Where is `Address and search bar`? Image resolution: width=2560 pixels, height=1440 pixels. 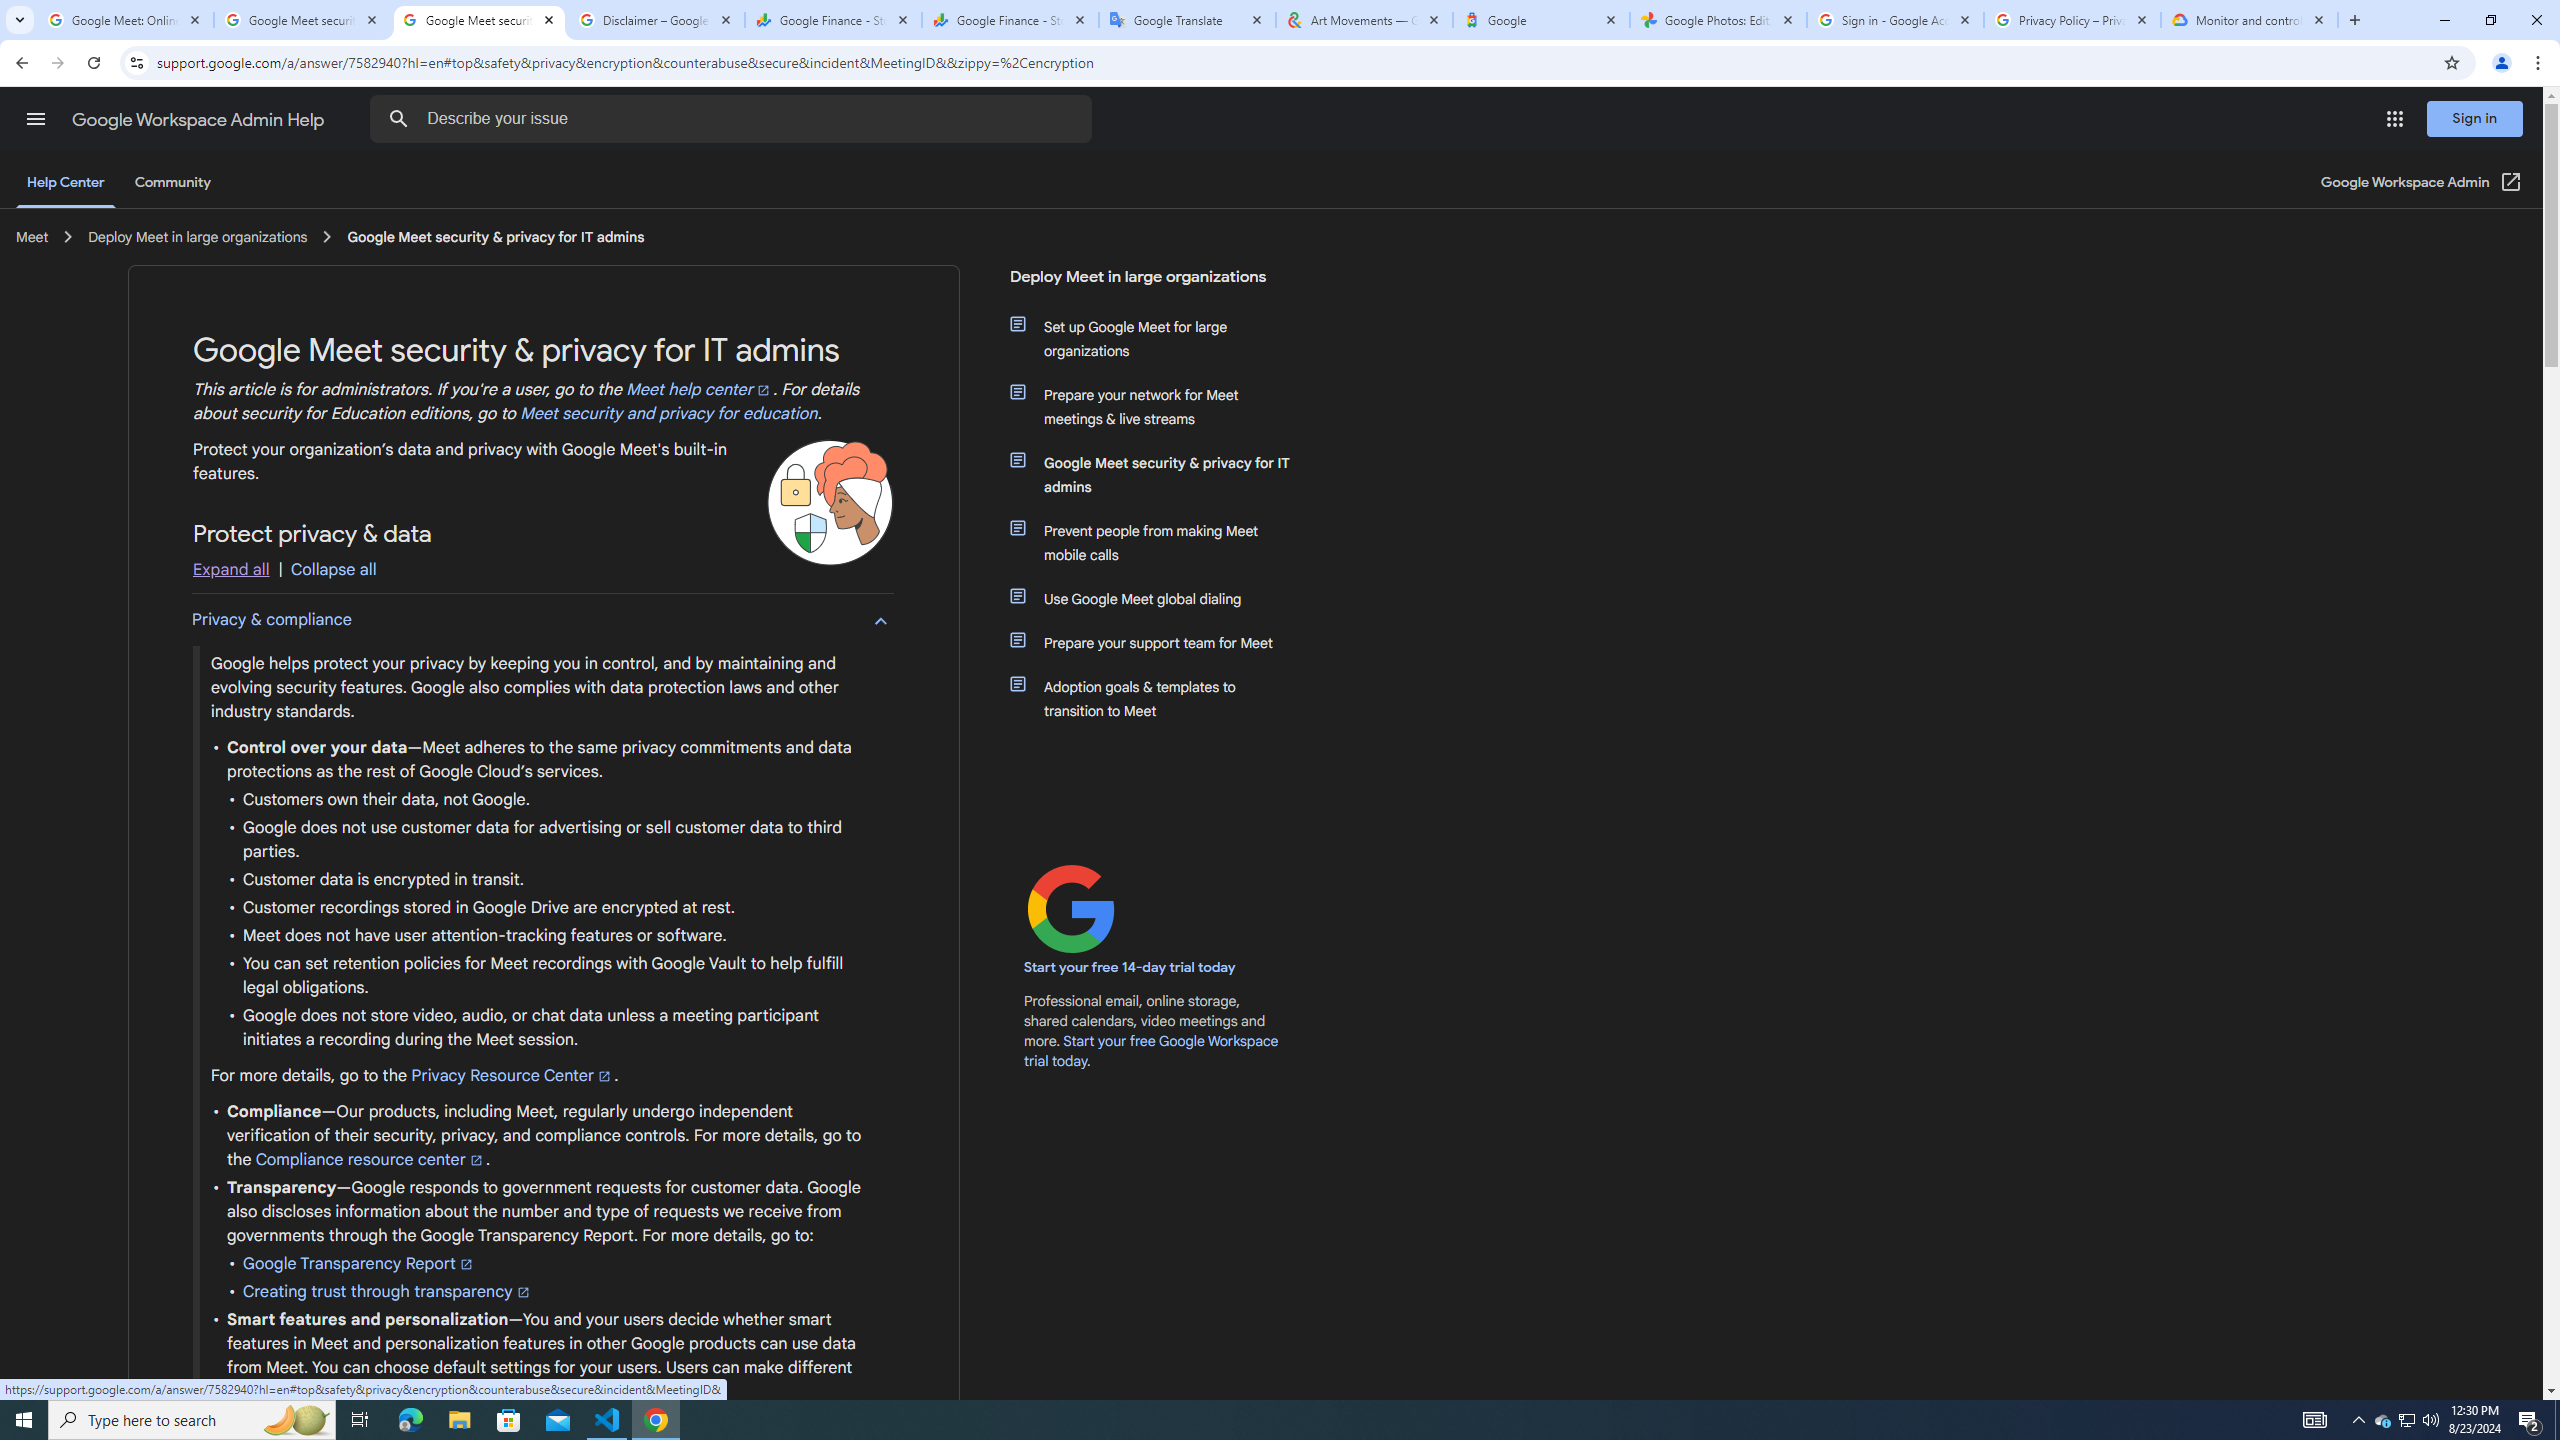 Address and search bar is located at coordinates (1294, 62).